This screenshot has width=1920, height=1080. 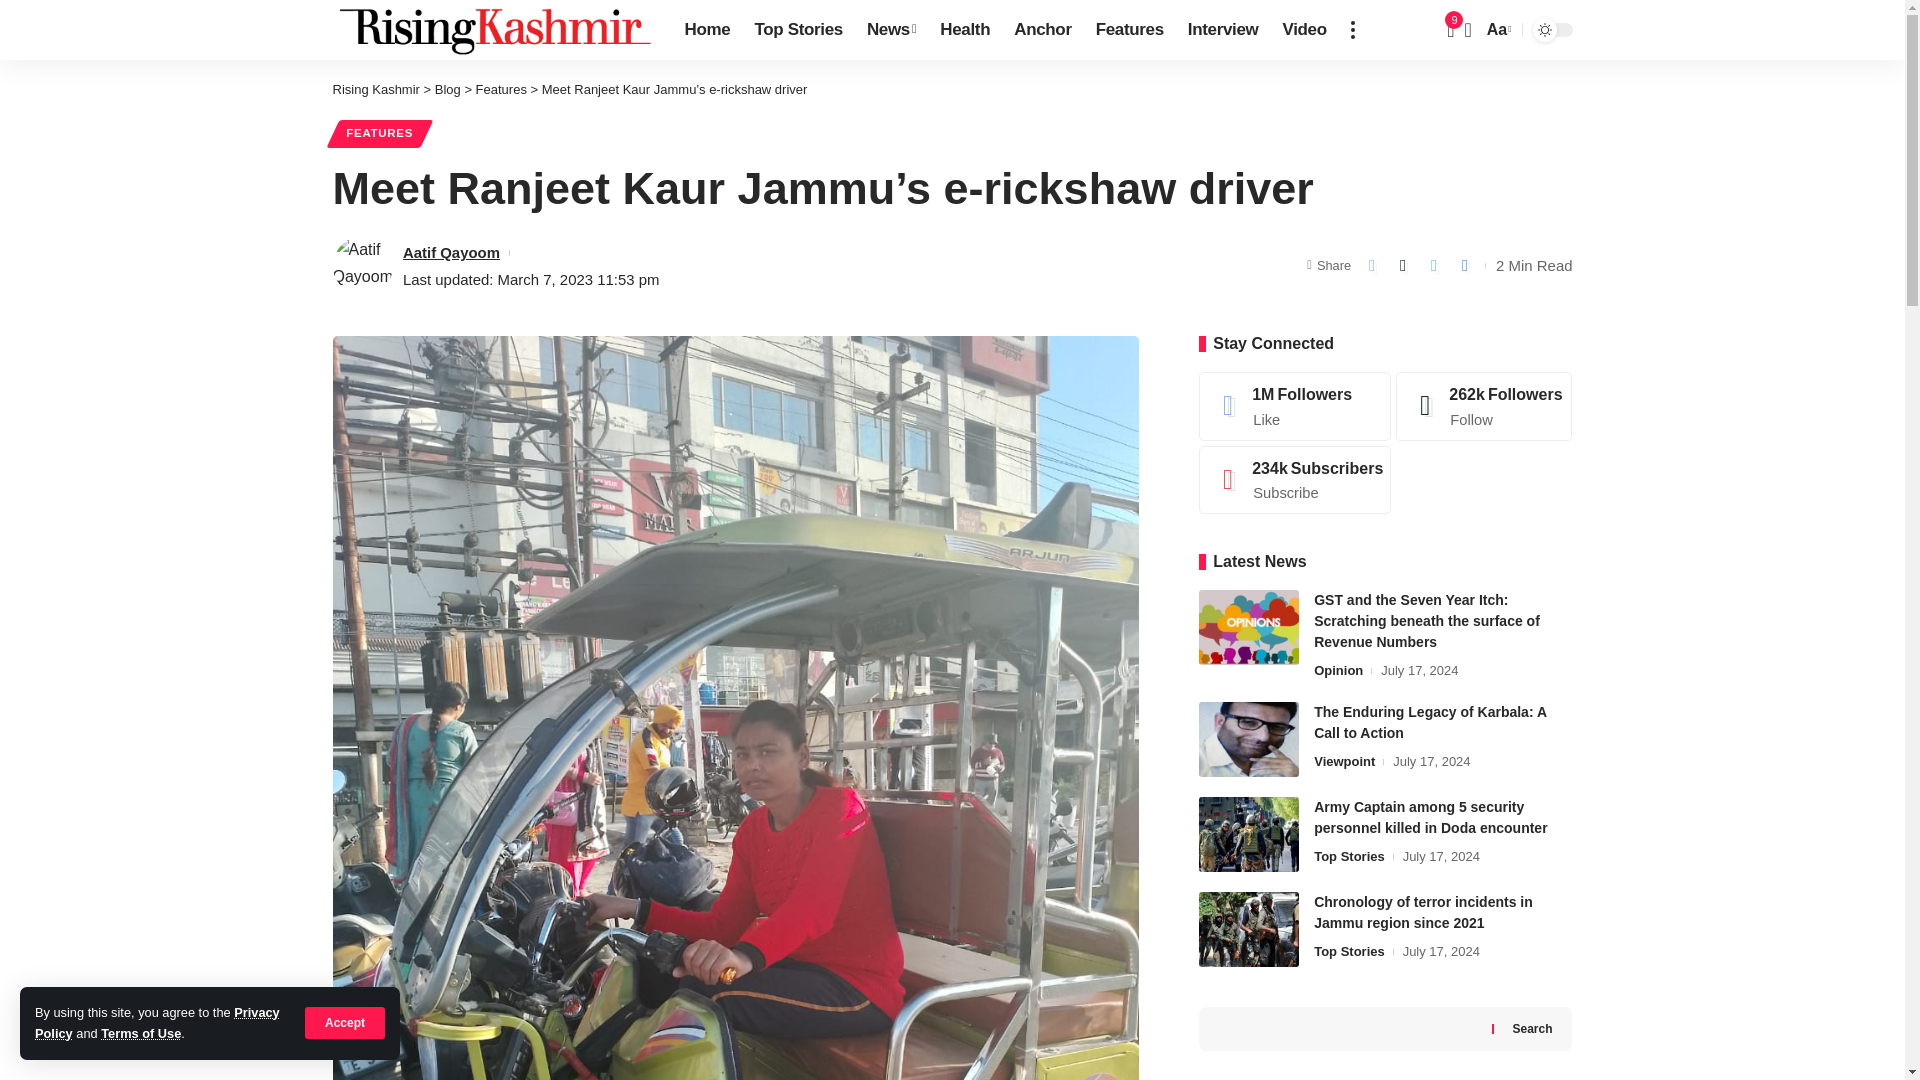 I want to click on Go to Rising Kashmir., so click(x=375, y=90).